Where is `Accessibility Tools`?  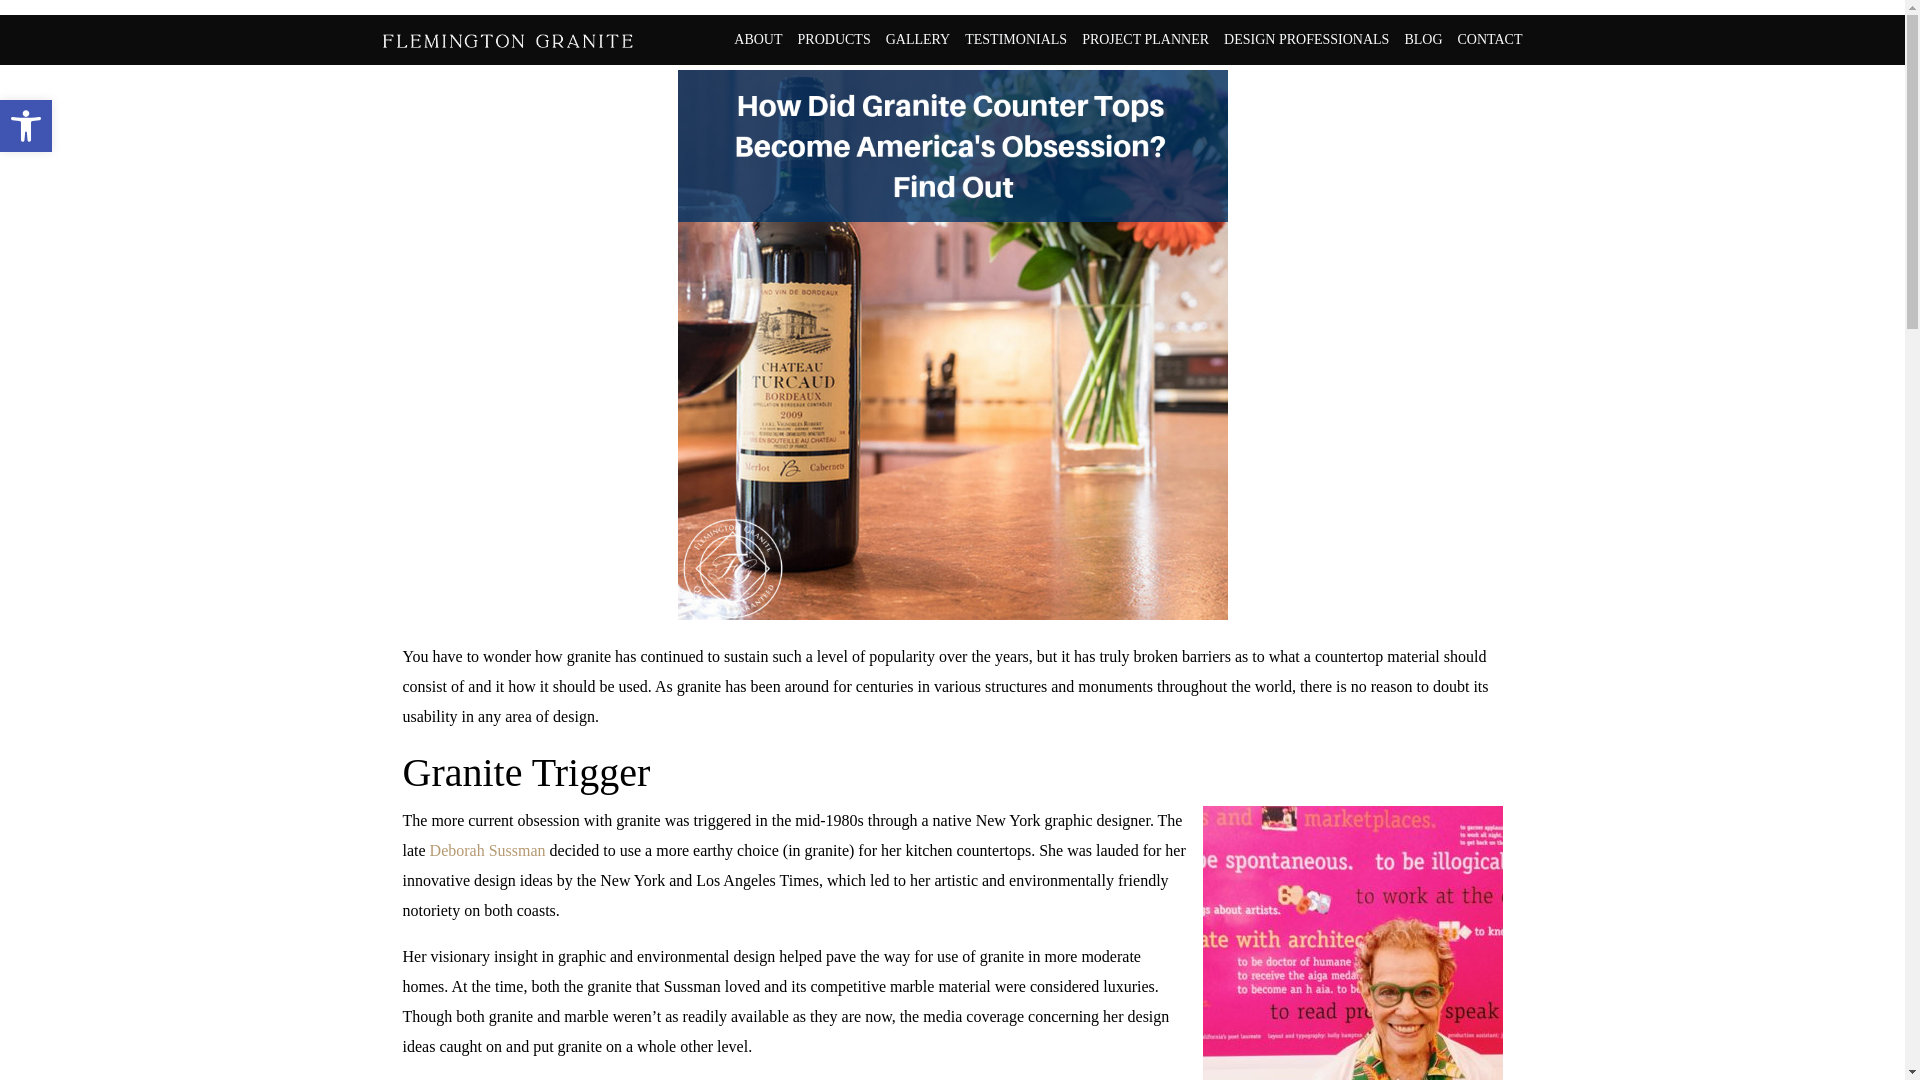 Accessibility Tools is located at coordinates (757, 40).